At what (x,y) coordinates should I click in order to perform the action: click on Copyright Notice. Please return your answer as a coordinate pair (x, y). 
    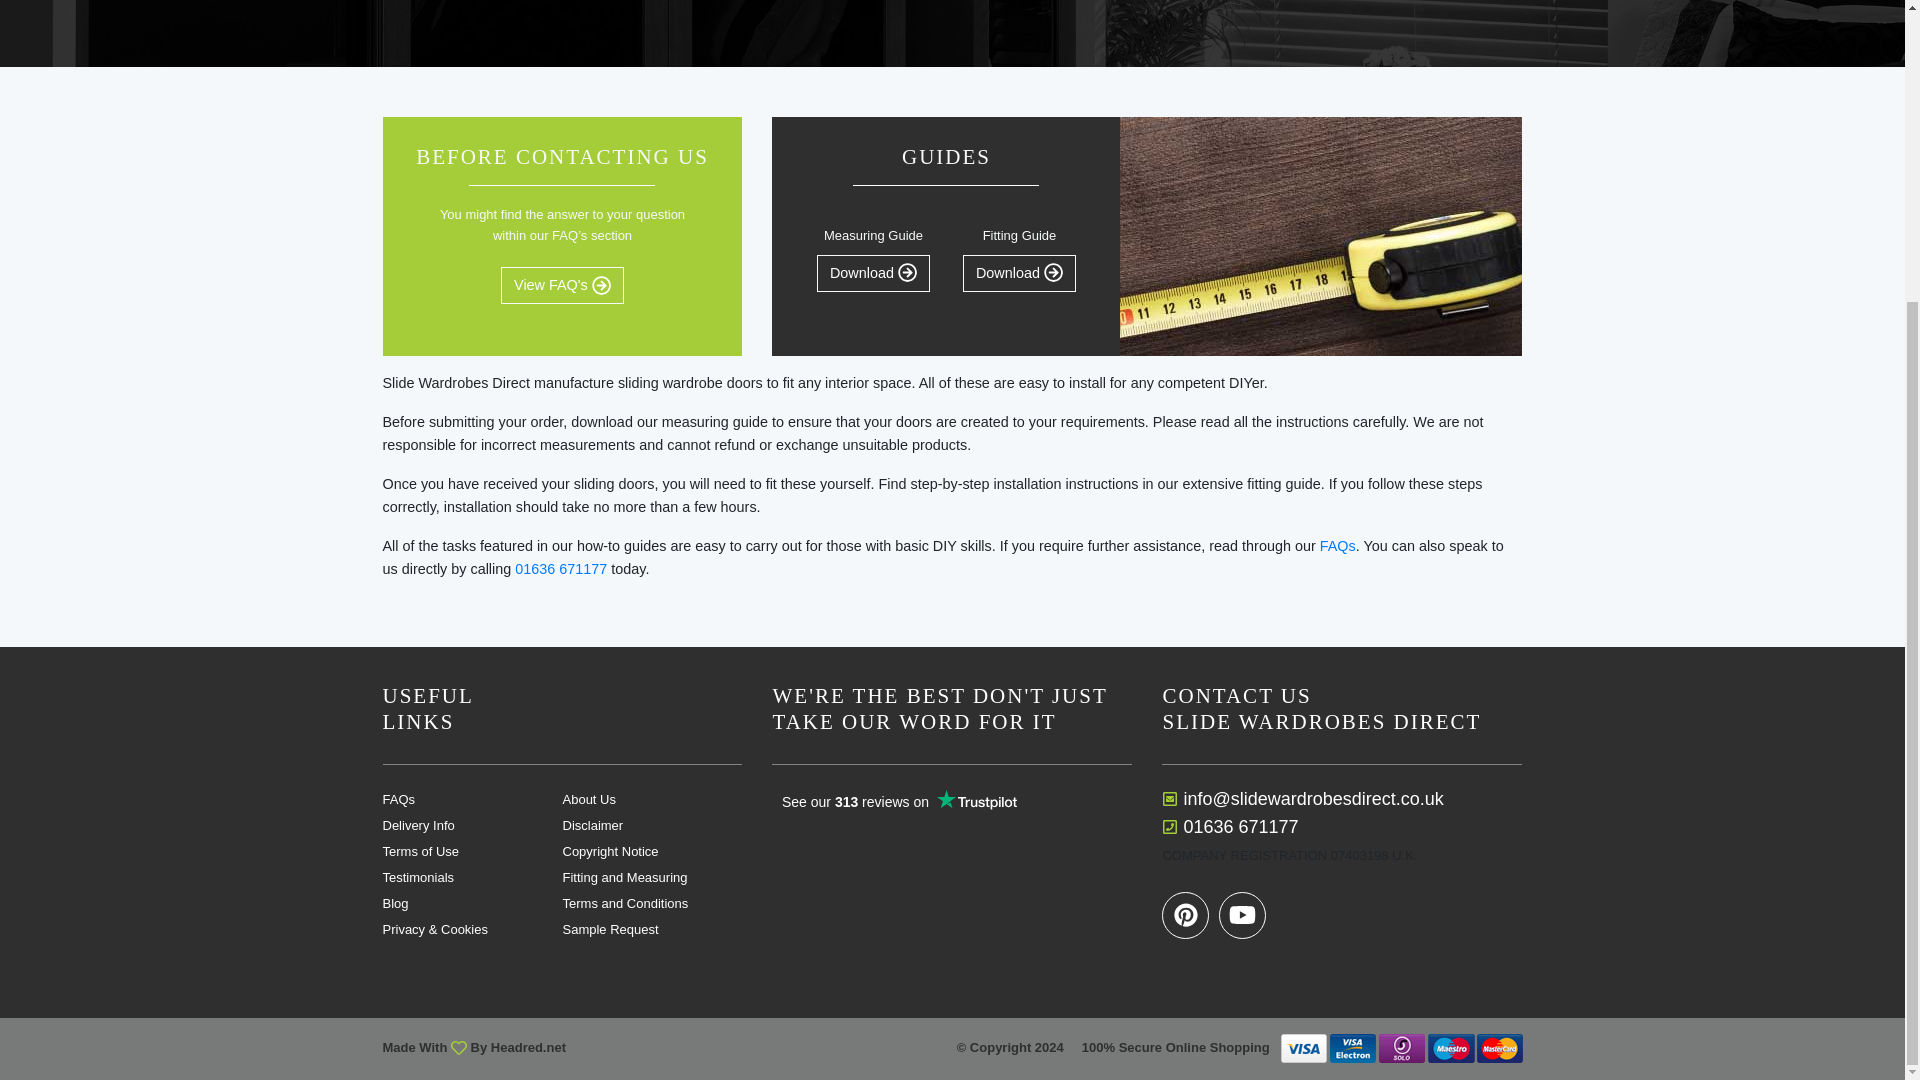
    Looking at the image, I should click on (652, 850).